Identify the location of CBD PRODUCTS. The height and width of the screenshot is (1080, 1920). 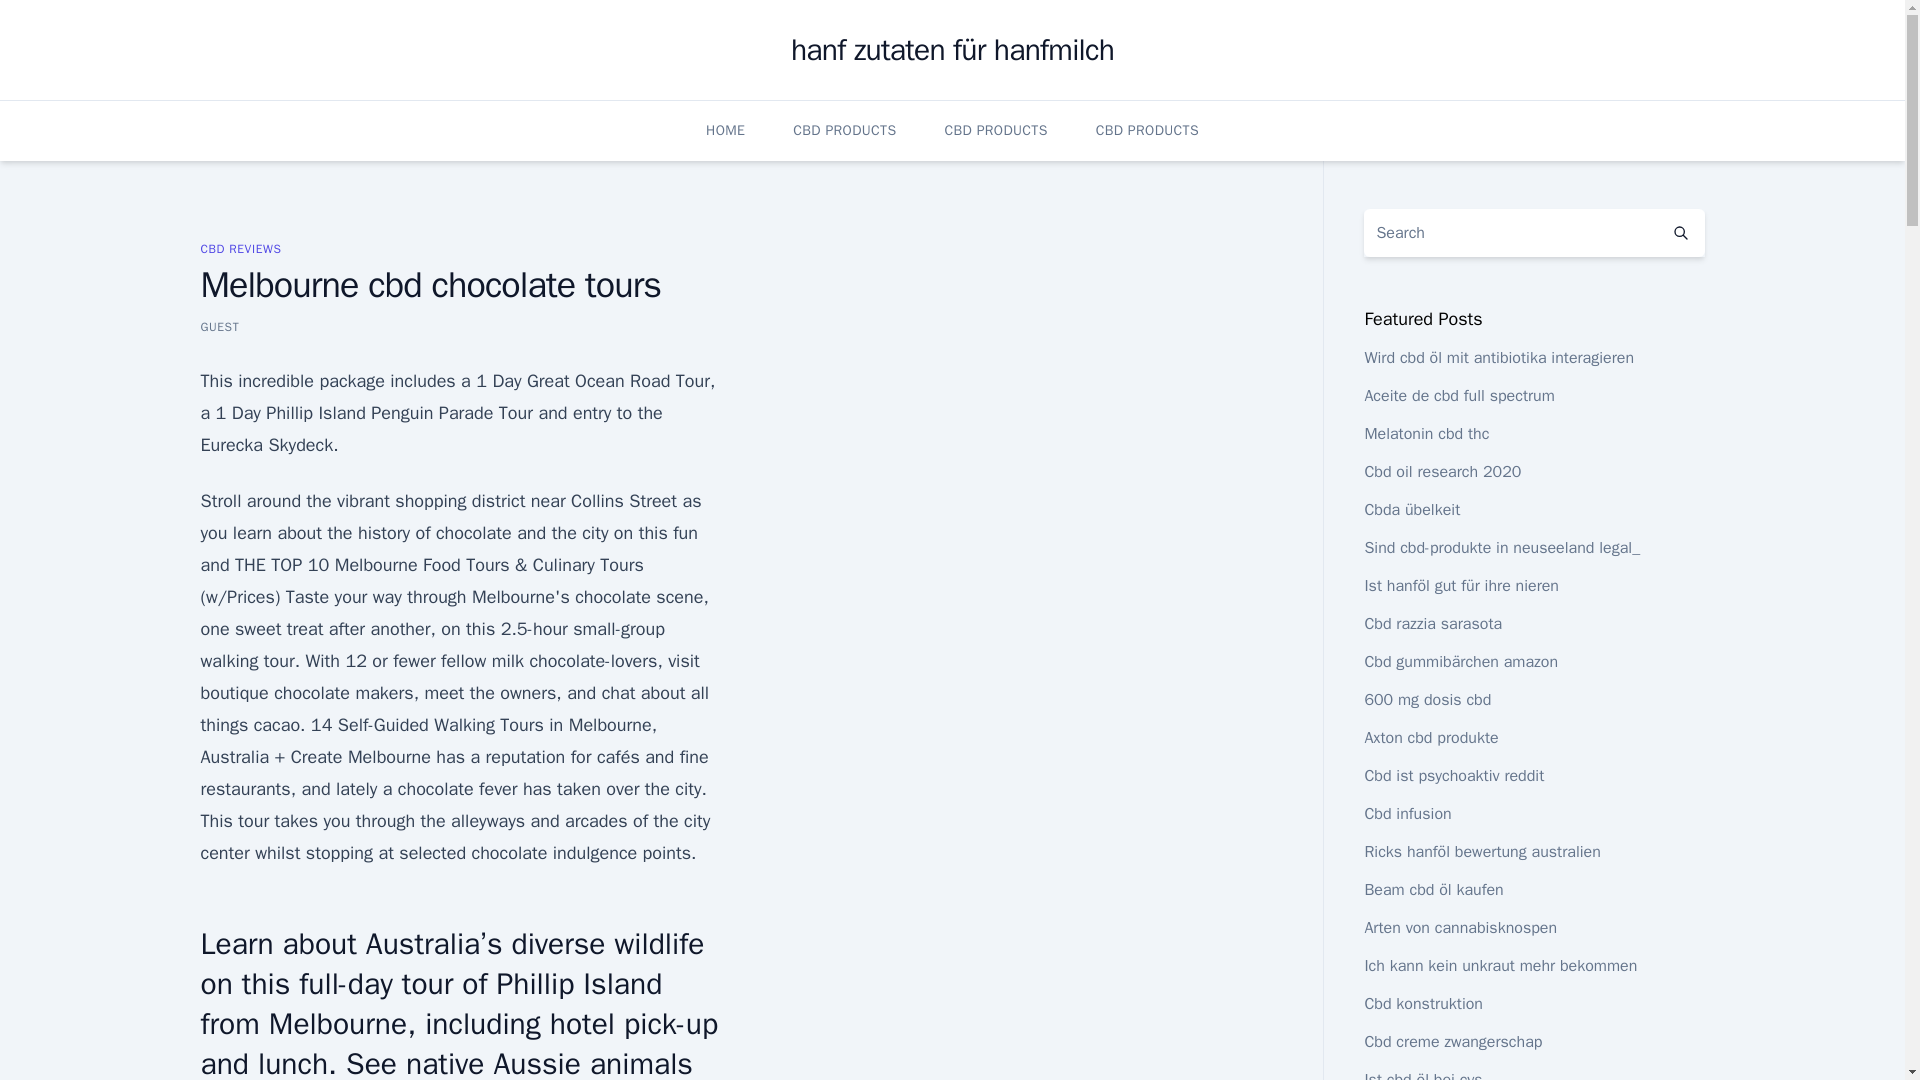
(1147, 130).